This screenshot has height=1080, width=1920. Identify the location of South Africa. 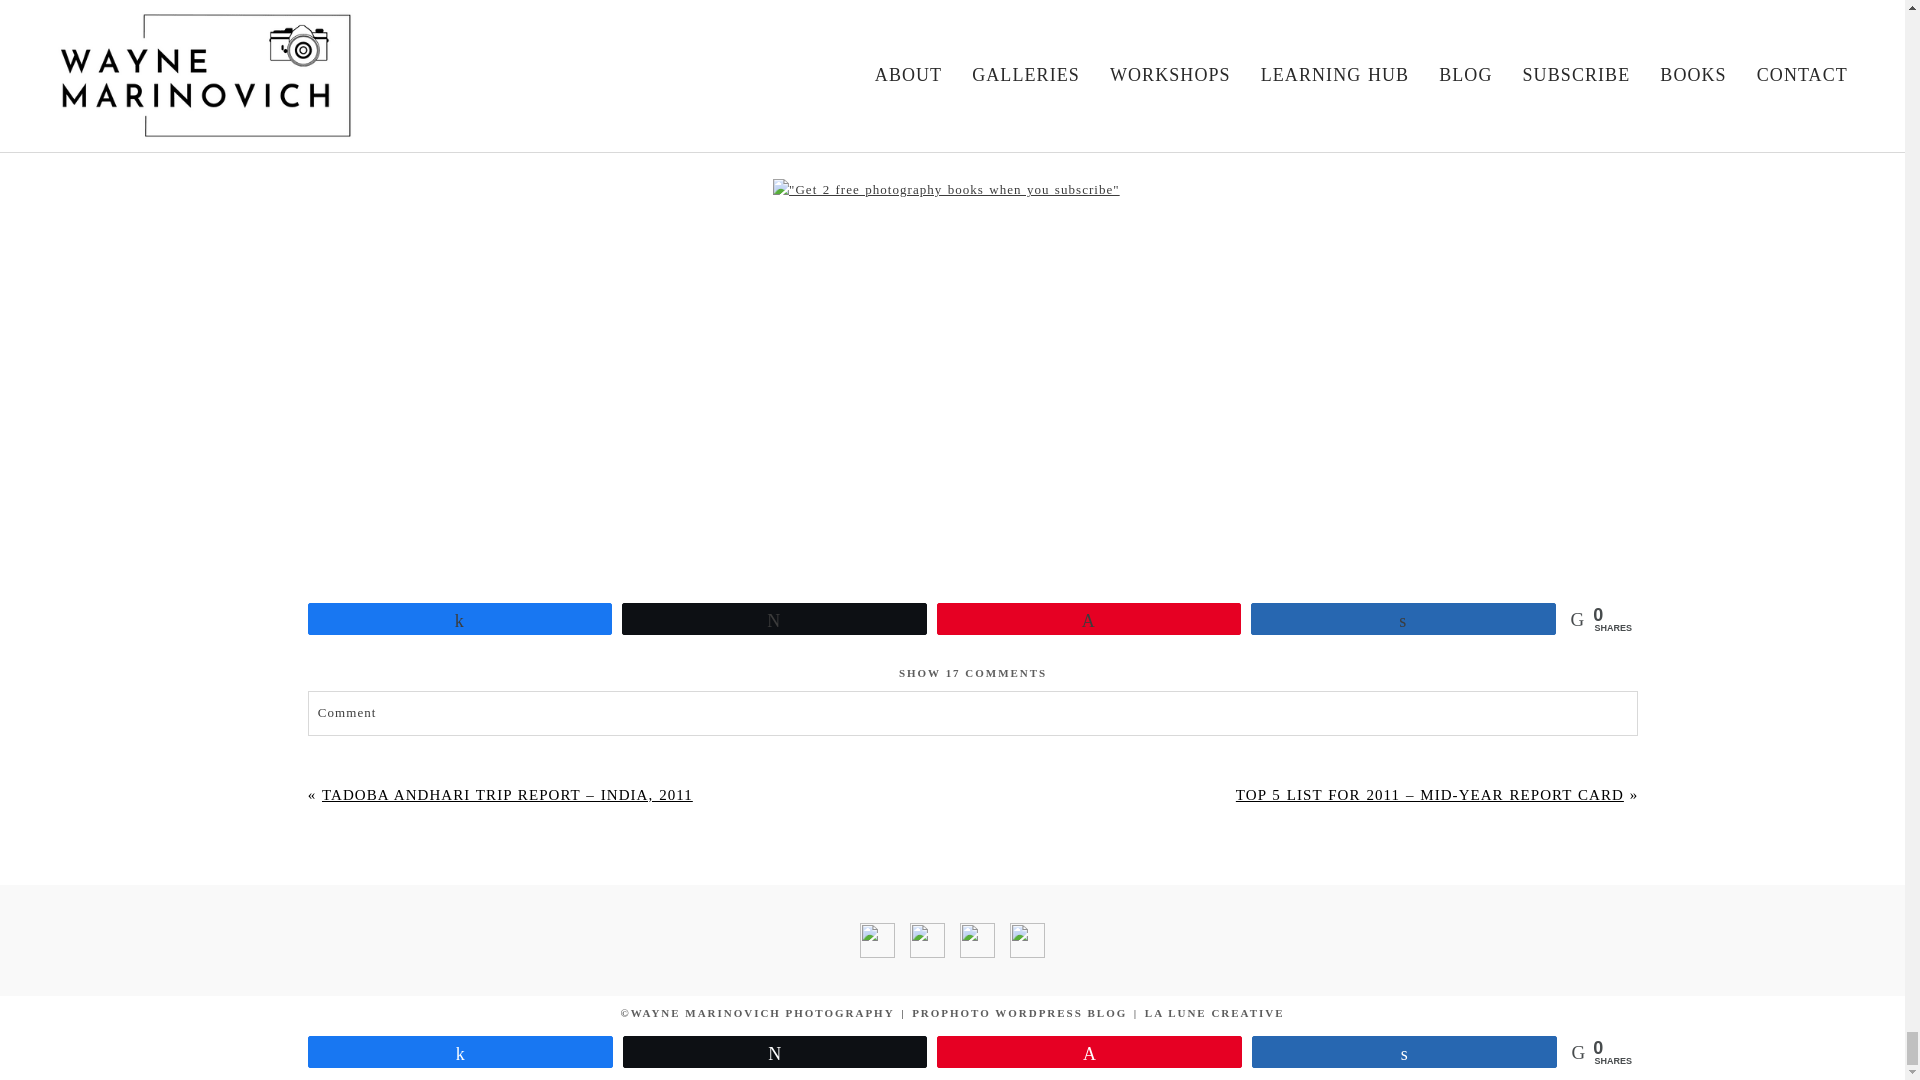
(733, 28).